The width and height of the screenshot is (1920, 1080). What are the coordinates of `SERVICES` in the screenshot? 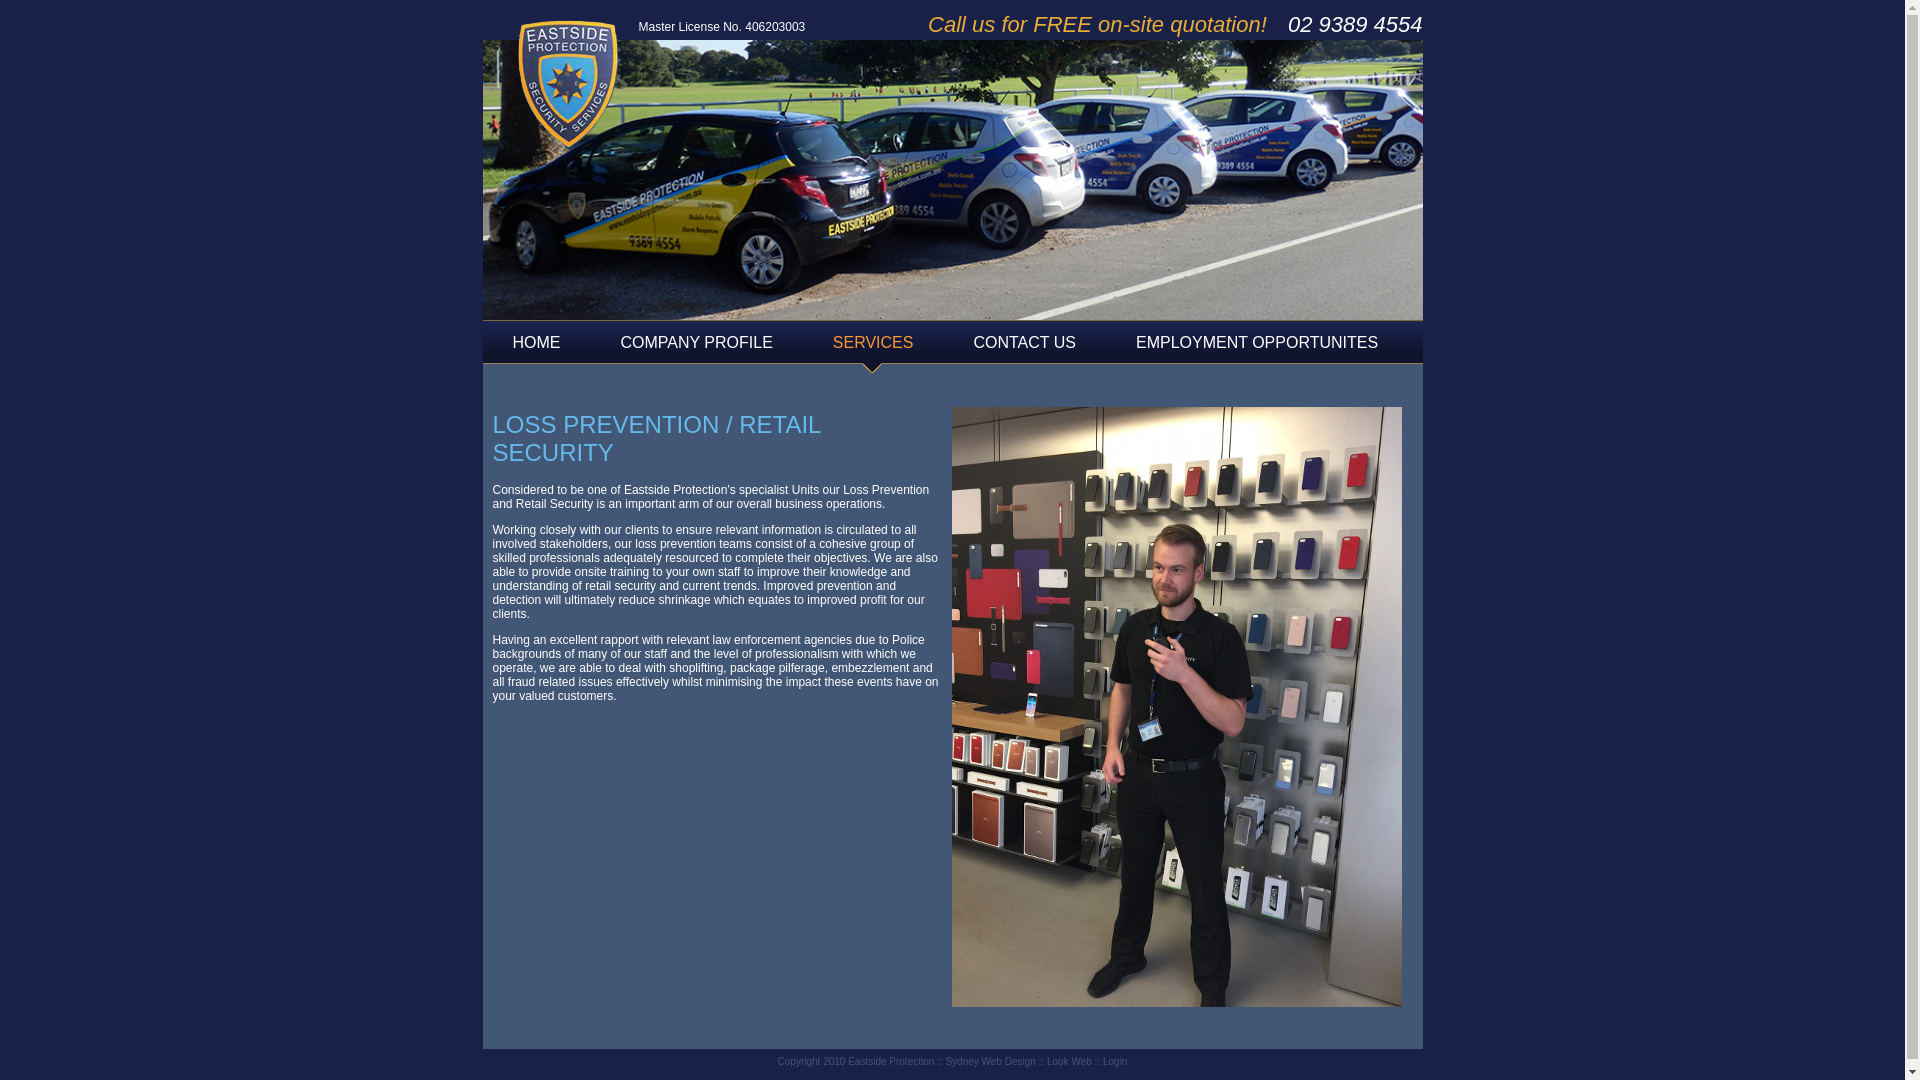 It's located at (874, 348).